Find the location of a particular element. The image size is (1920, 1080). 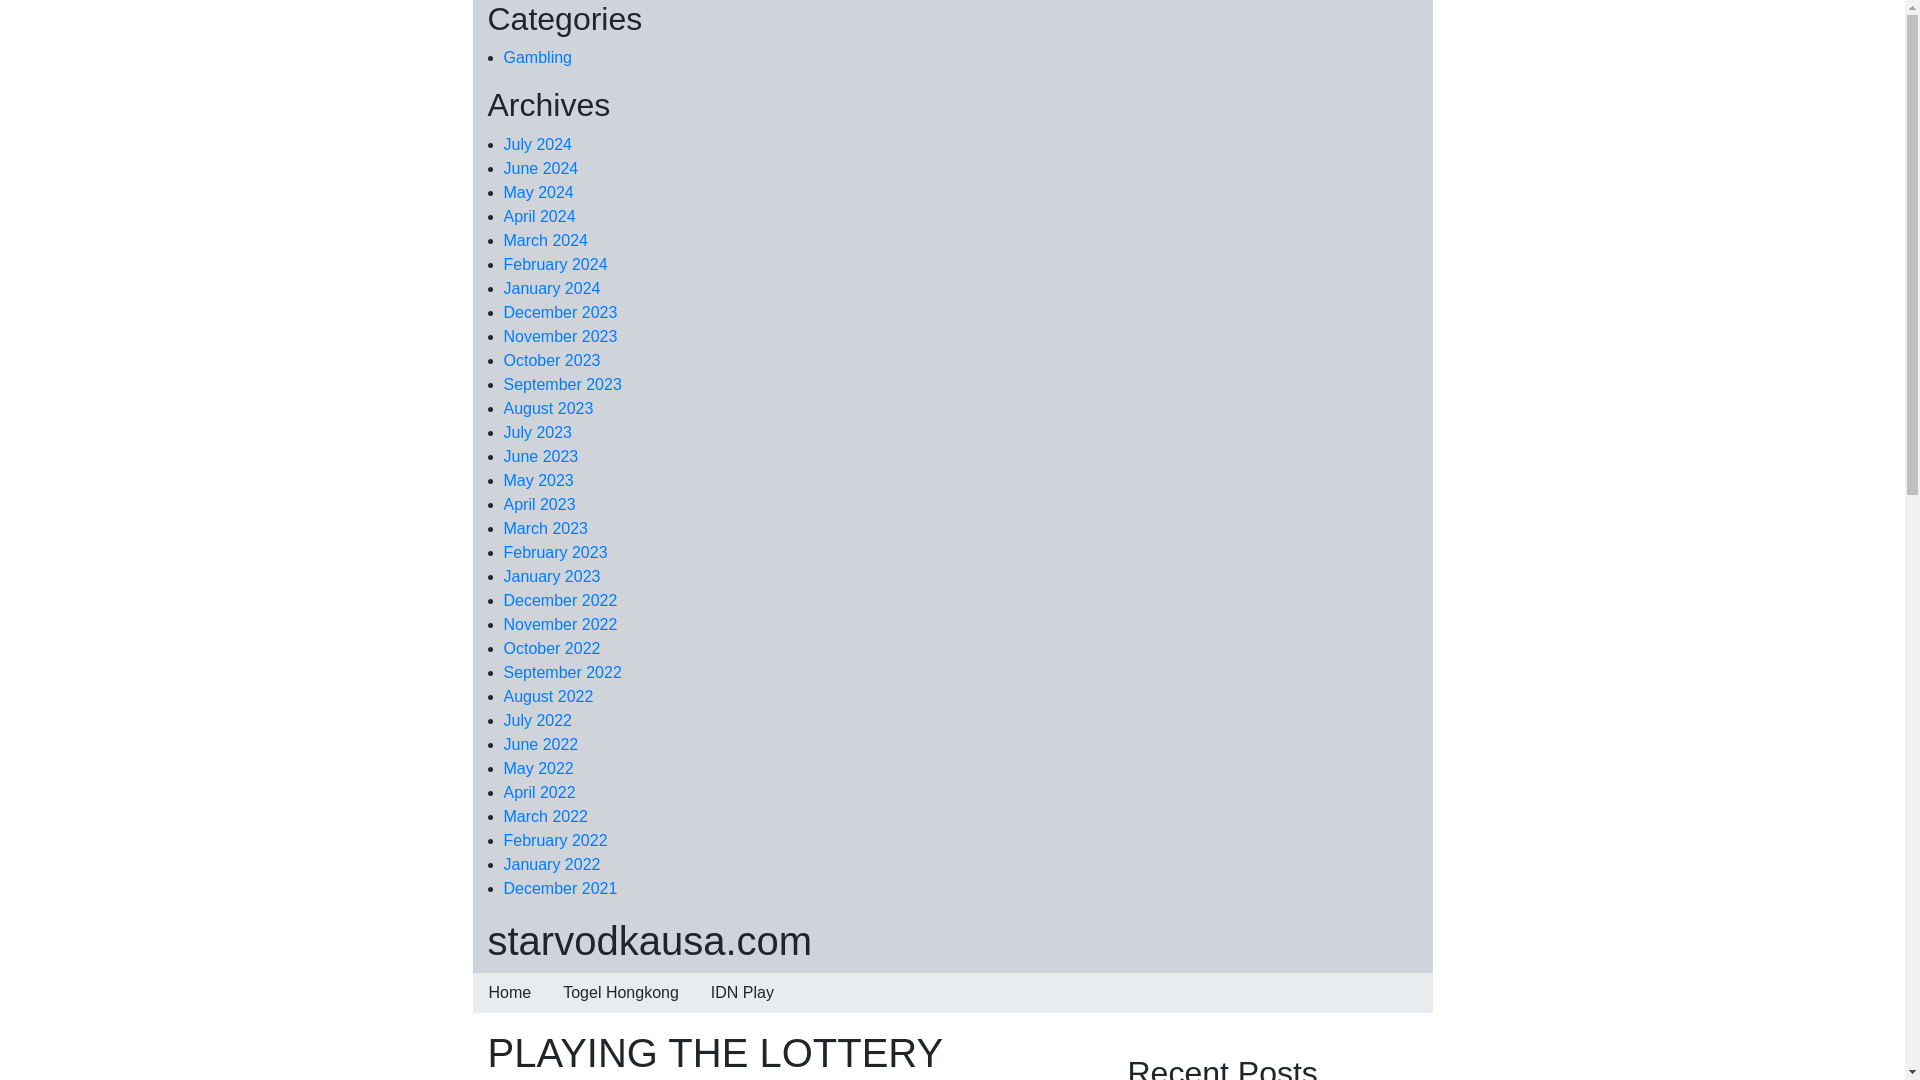

IDN Play is located at coordinates (742, 993).